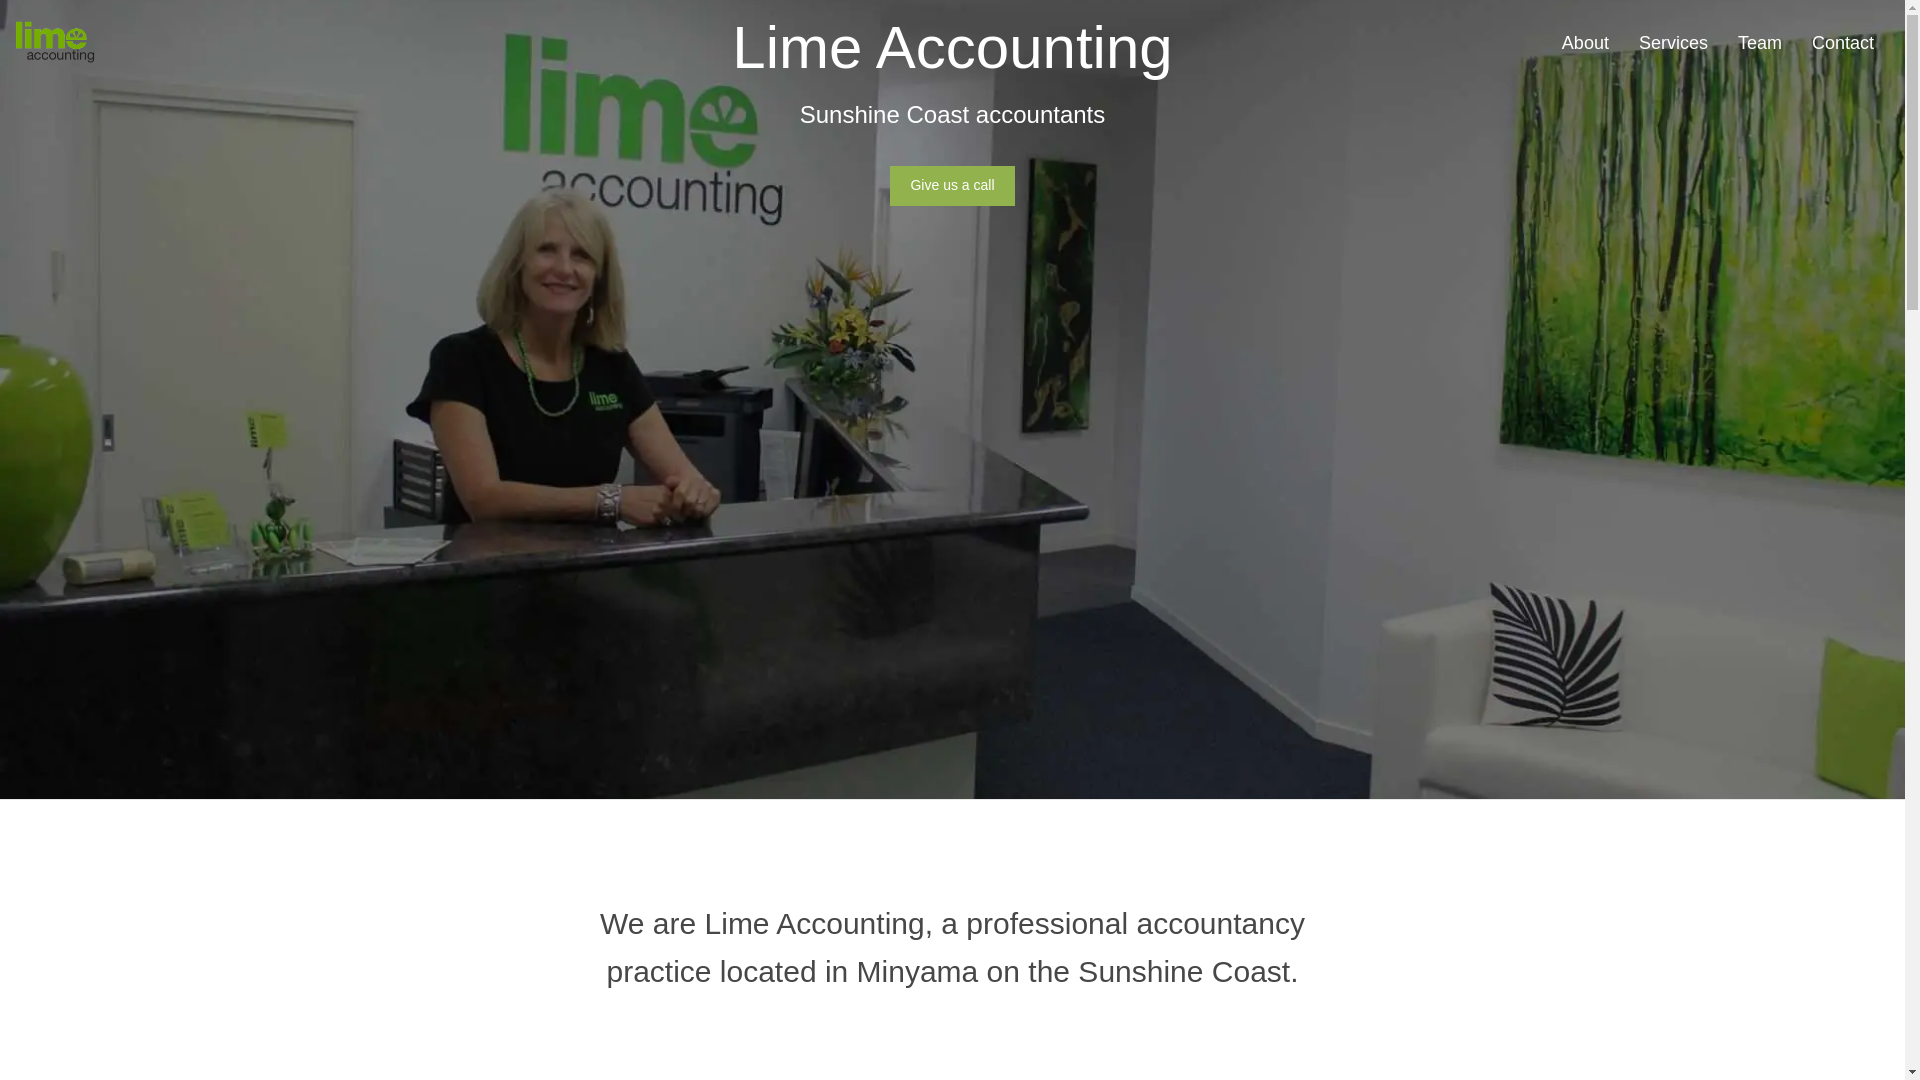  What do you see at coordinates (1760, 43) in the screenshot?
I see `Team` at bounding box center [1760, 43].